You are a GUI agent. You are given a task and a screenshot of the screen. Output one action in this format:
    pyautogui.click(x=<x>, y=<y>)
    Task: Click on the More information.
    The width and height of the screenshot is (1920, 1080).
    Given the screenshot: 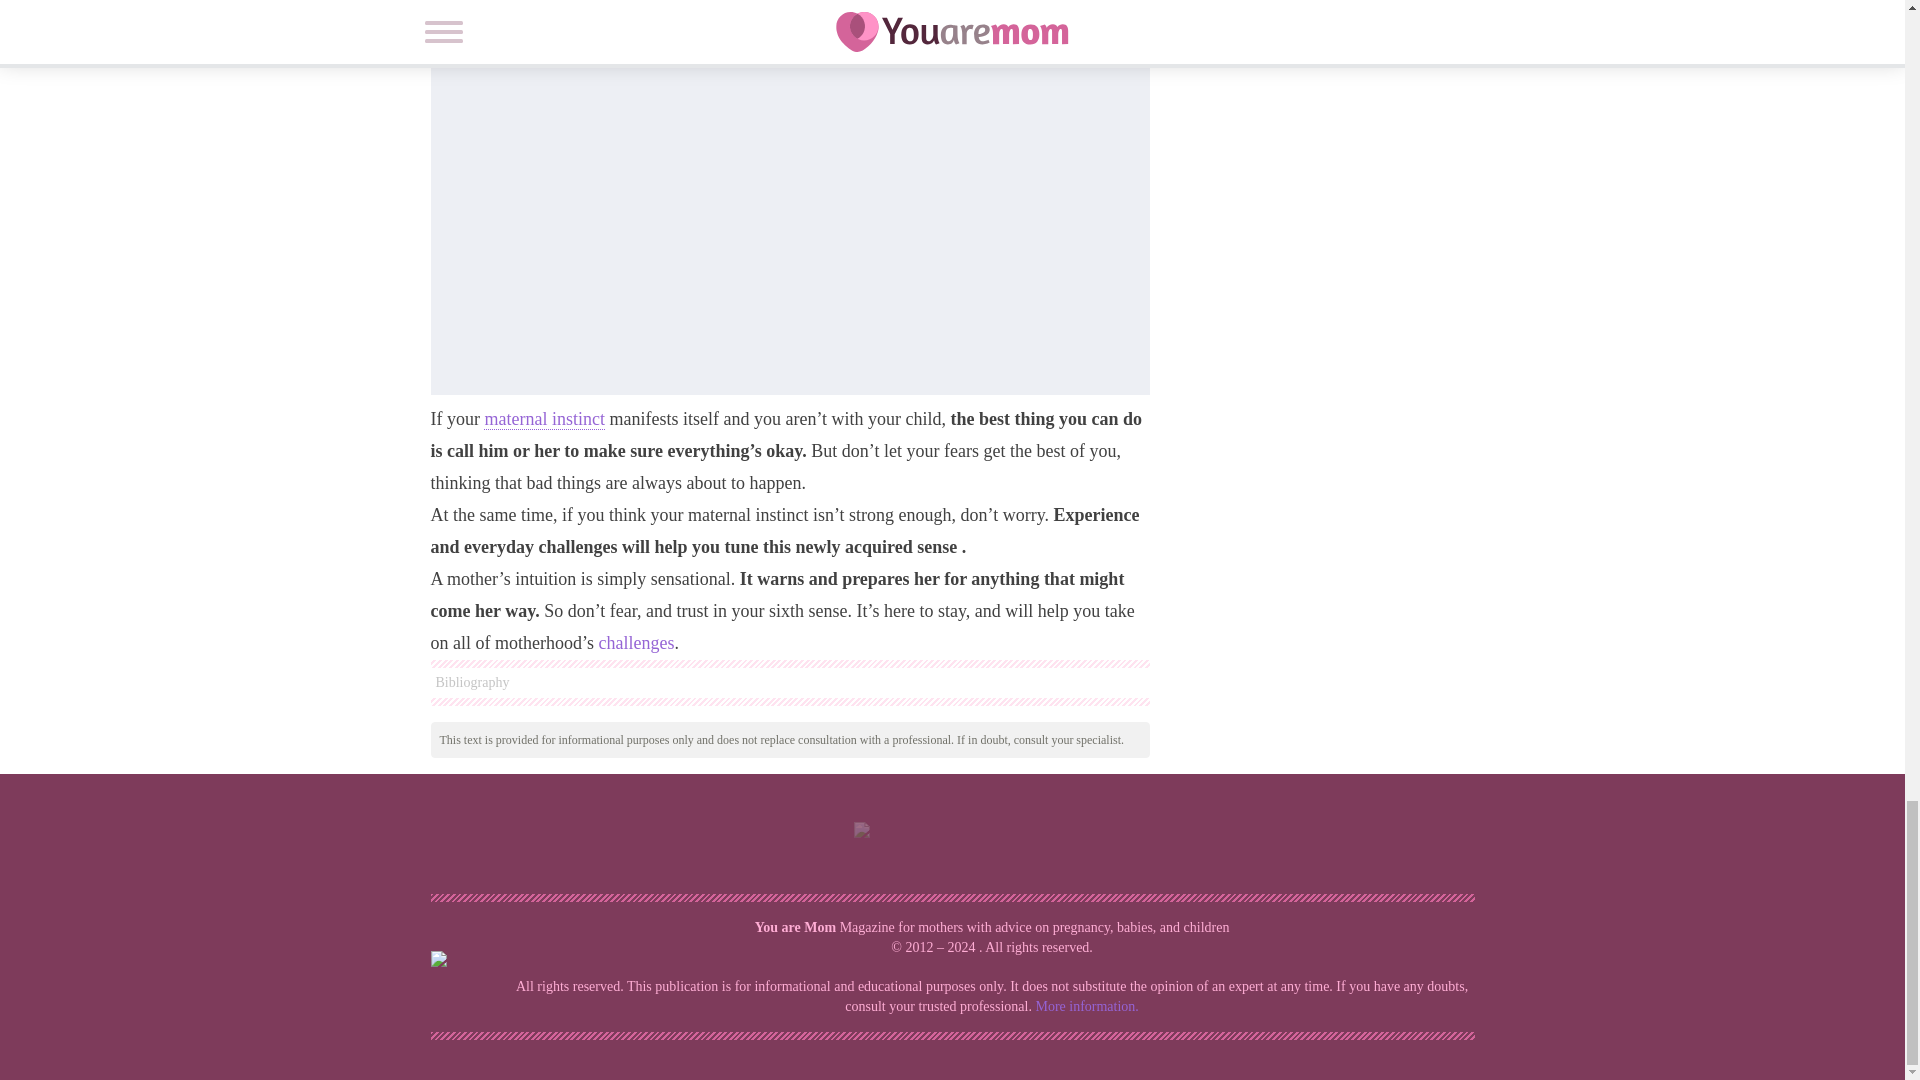 What is the action you would take?
    pyautogui.click(x=1086, y=1006)
    